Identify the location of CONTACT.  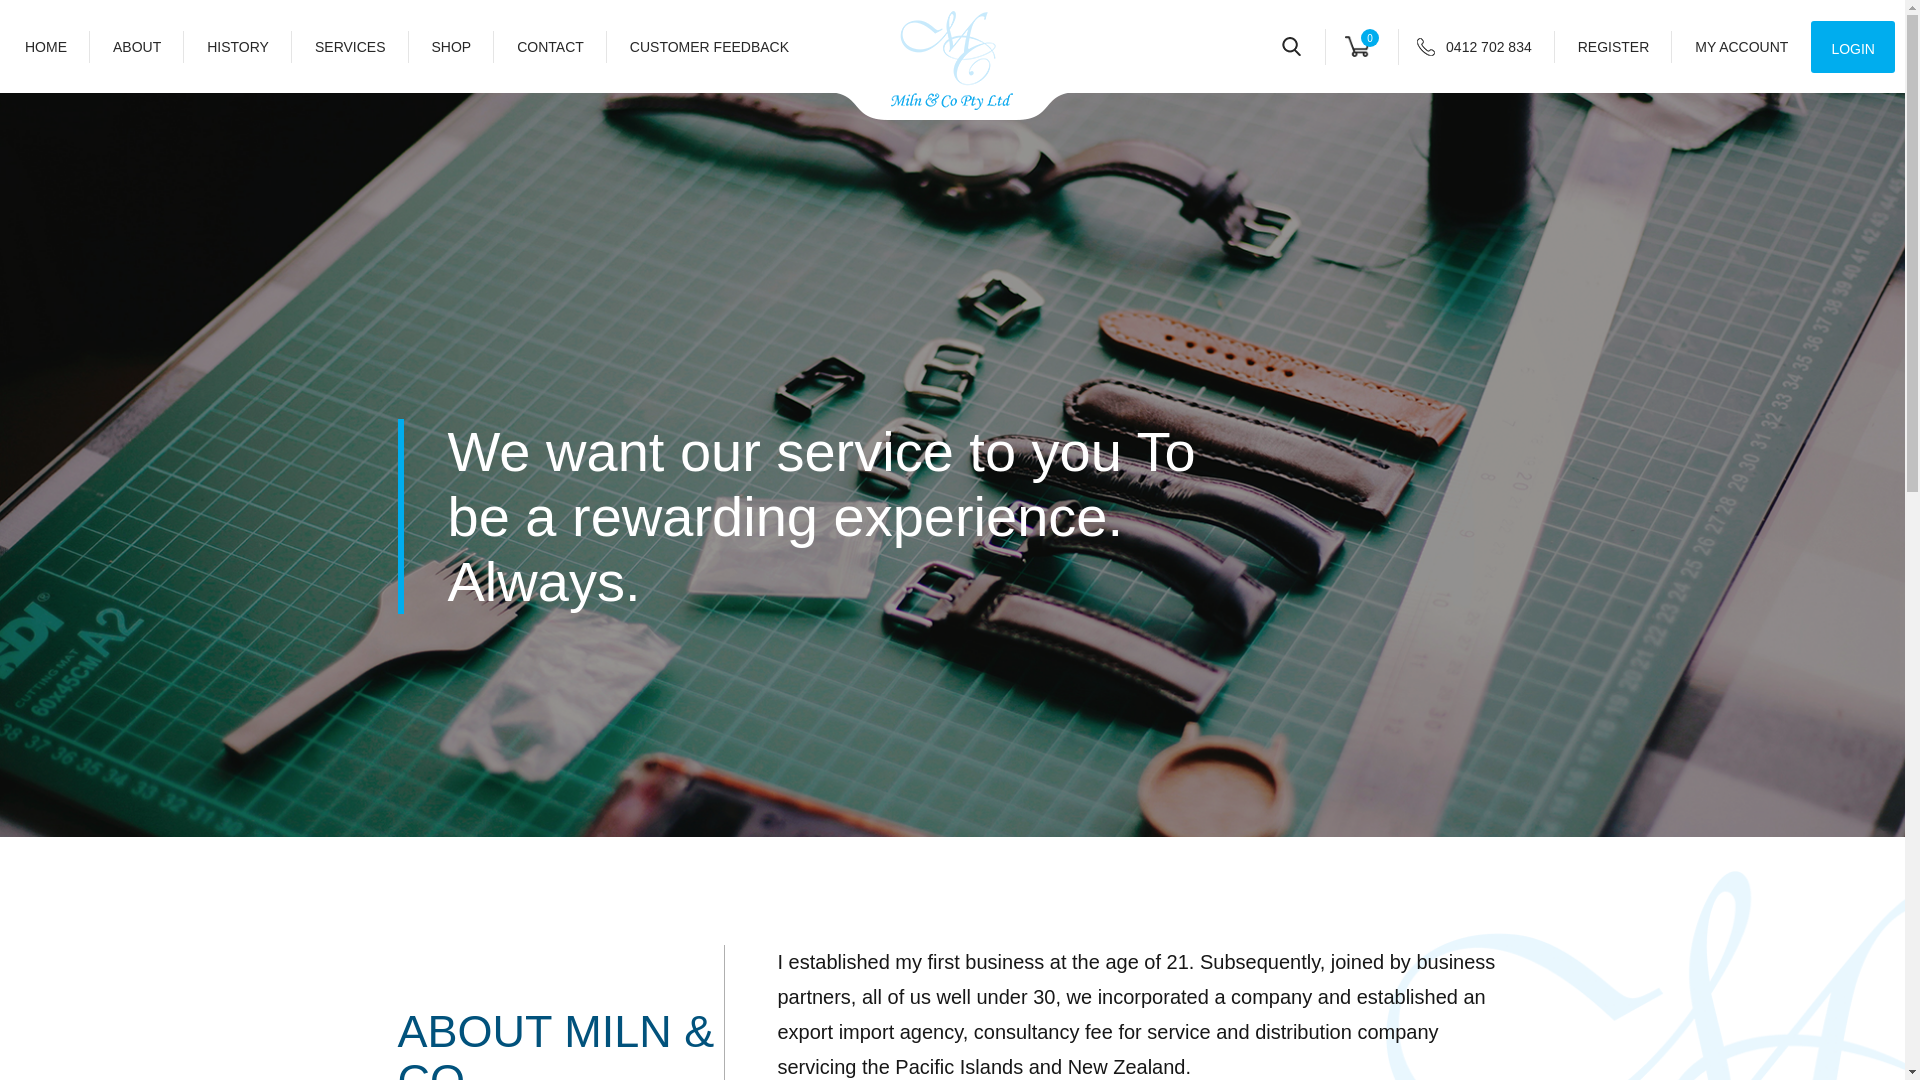
(550, 46).